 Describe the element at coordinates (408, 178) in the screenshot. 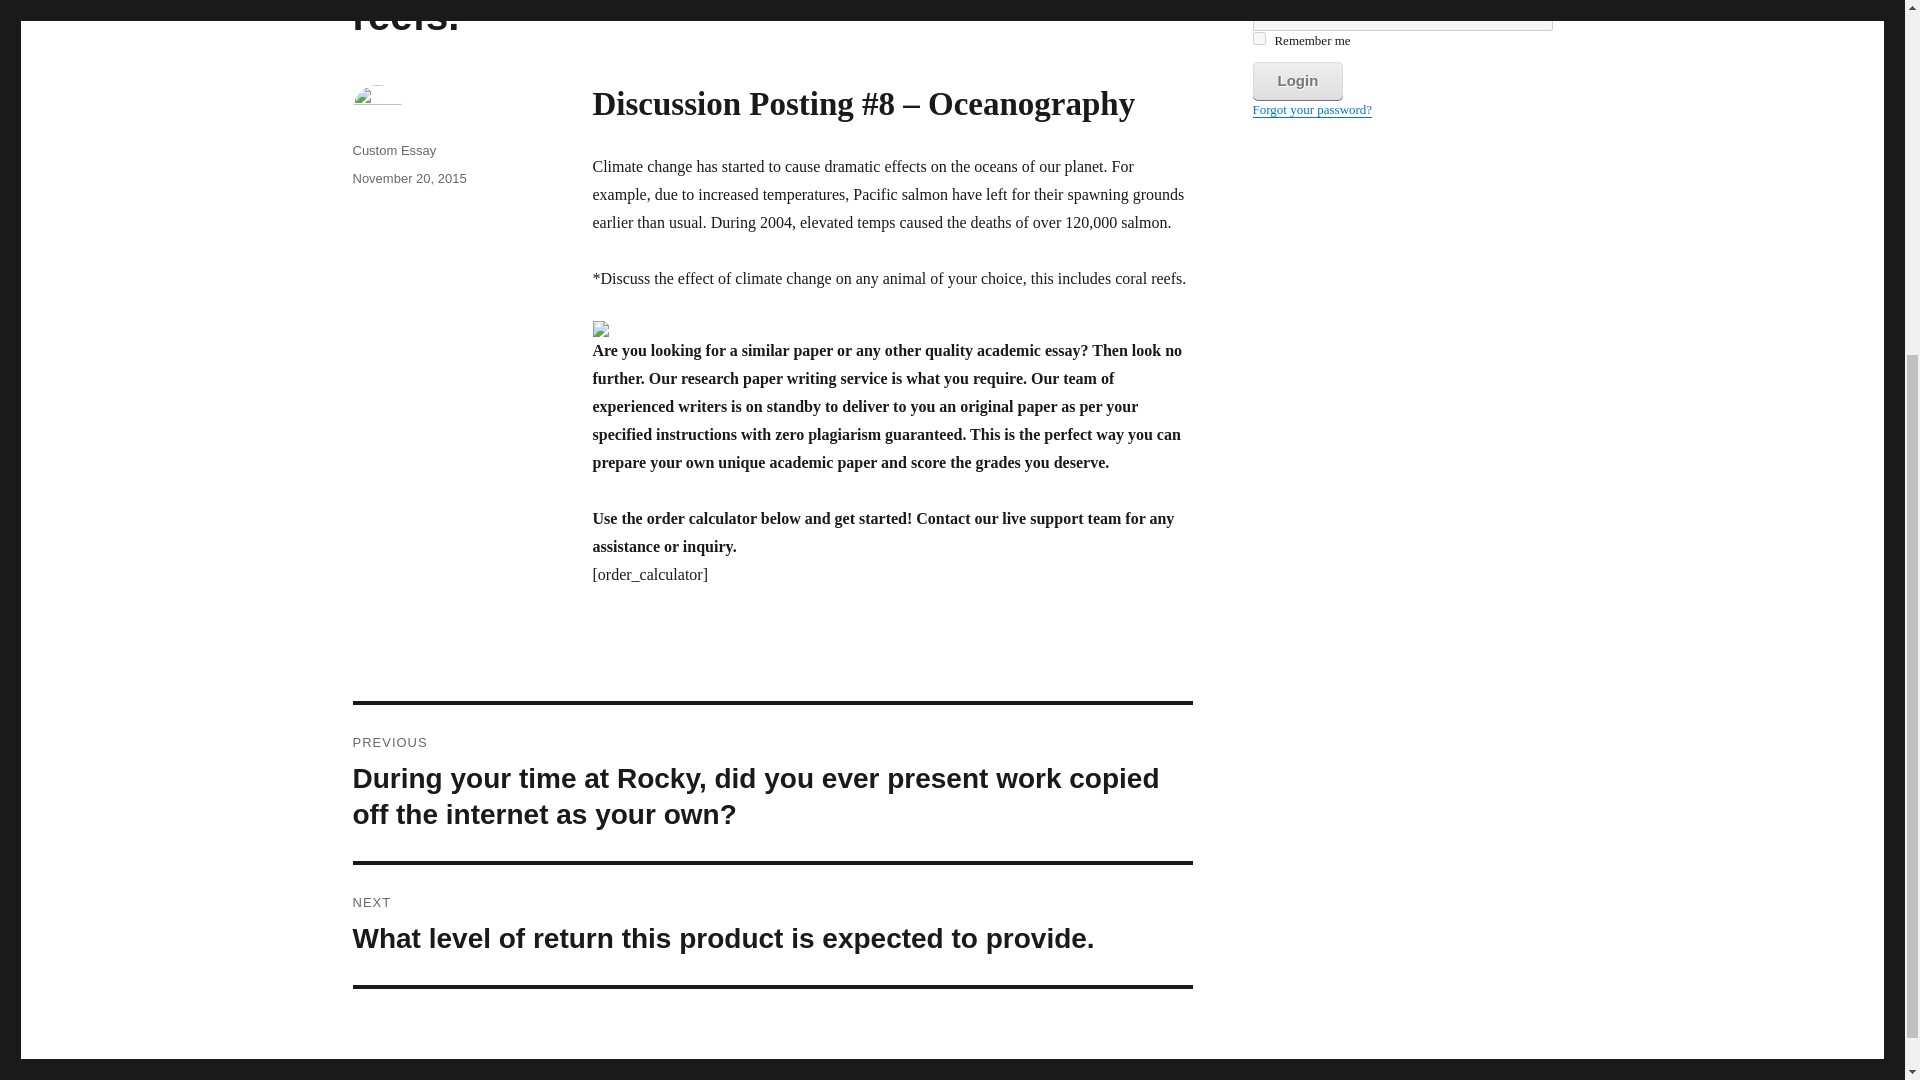

I see `November 20, 2015` at that location.